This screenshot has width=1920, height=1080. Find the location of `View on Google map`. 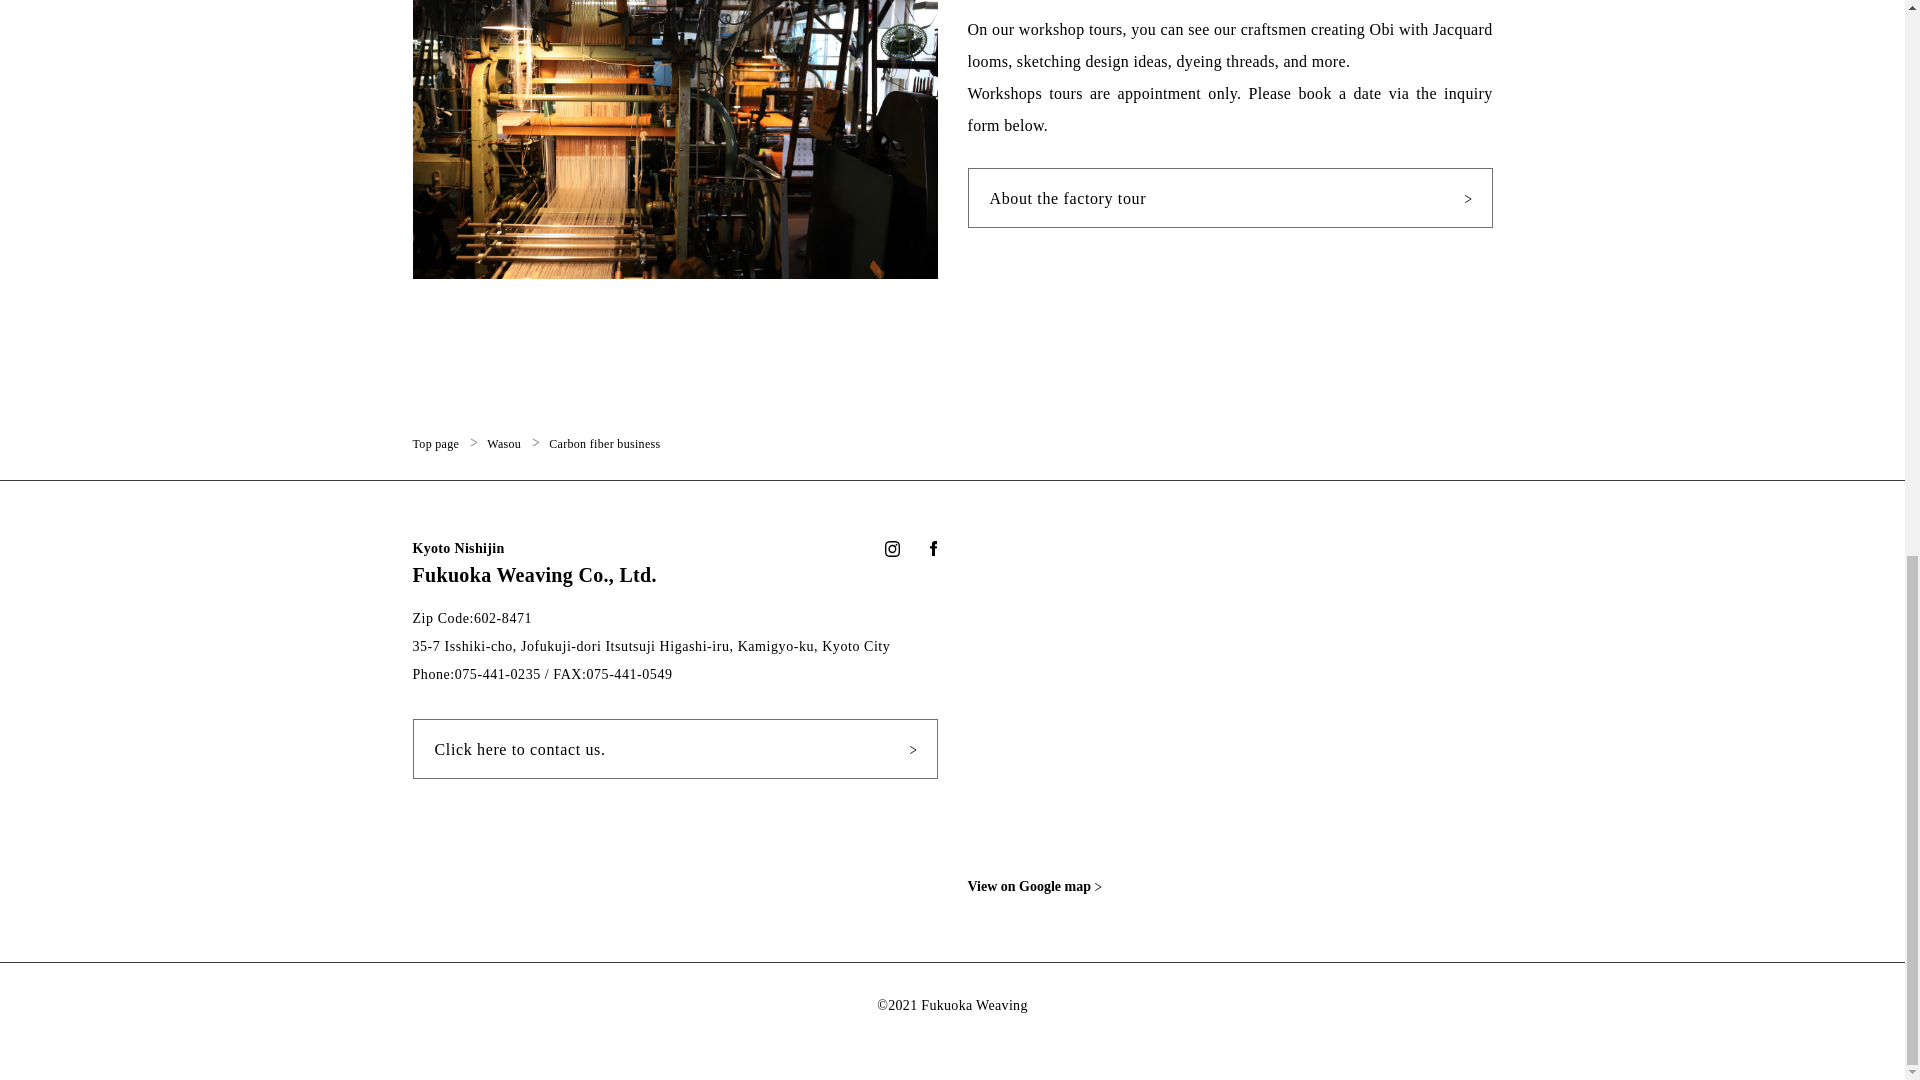

View on Google map is located at coordinates (1044, 886).